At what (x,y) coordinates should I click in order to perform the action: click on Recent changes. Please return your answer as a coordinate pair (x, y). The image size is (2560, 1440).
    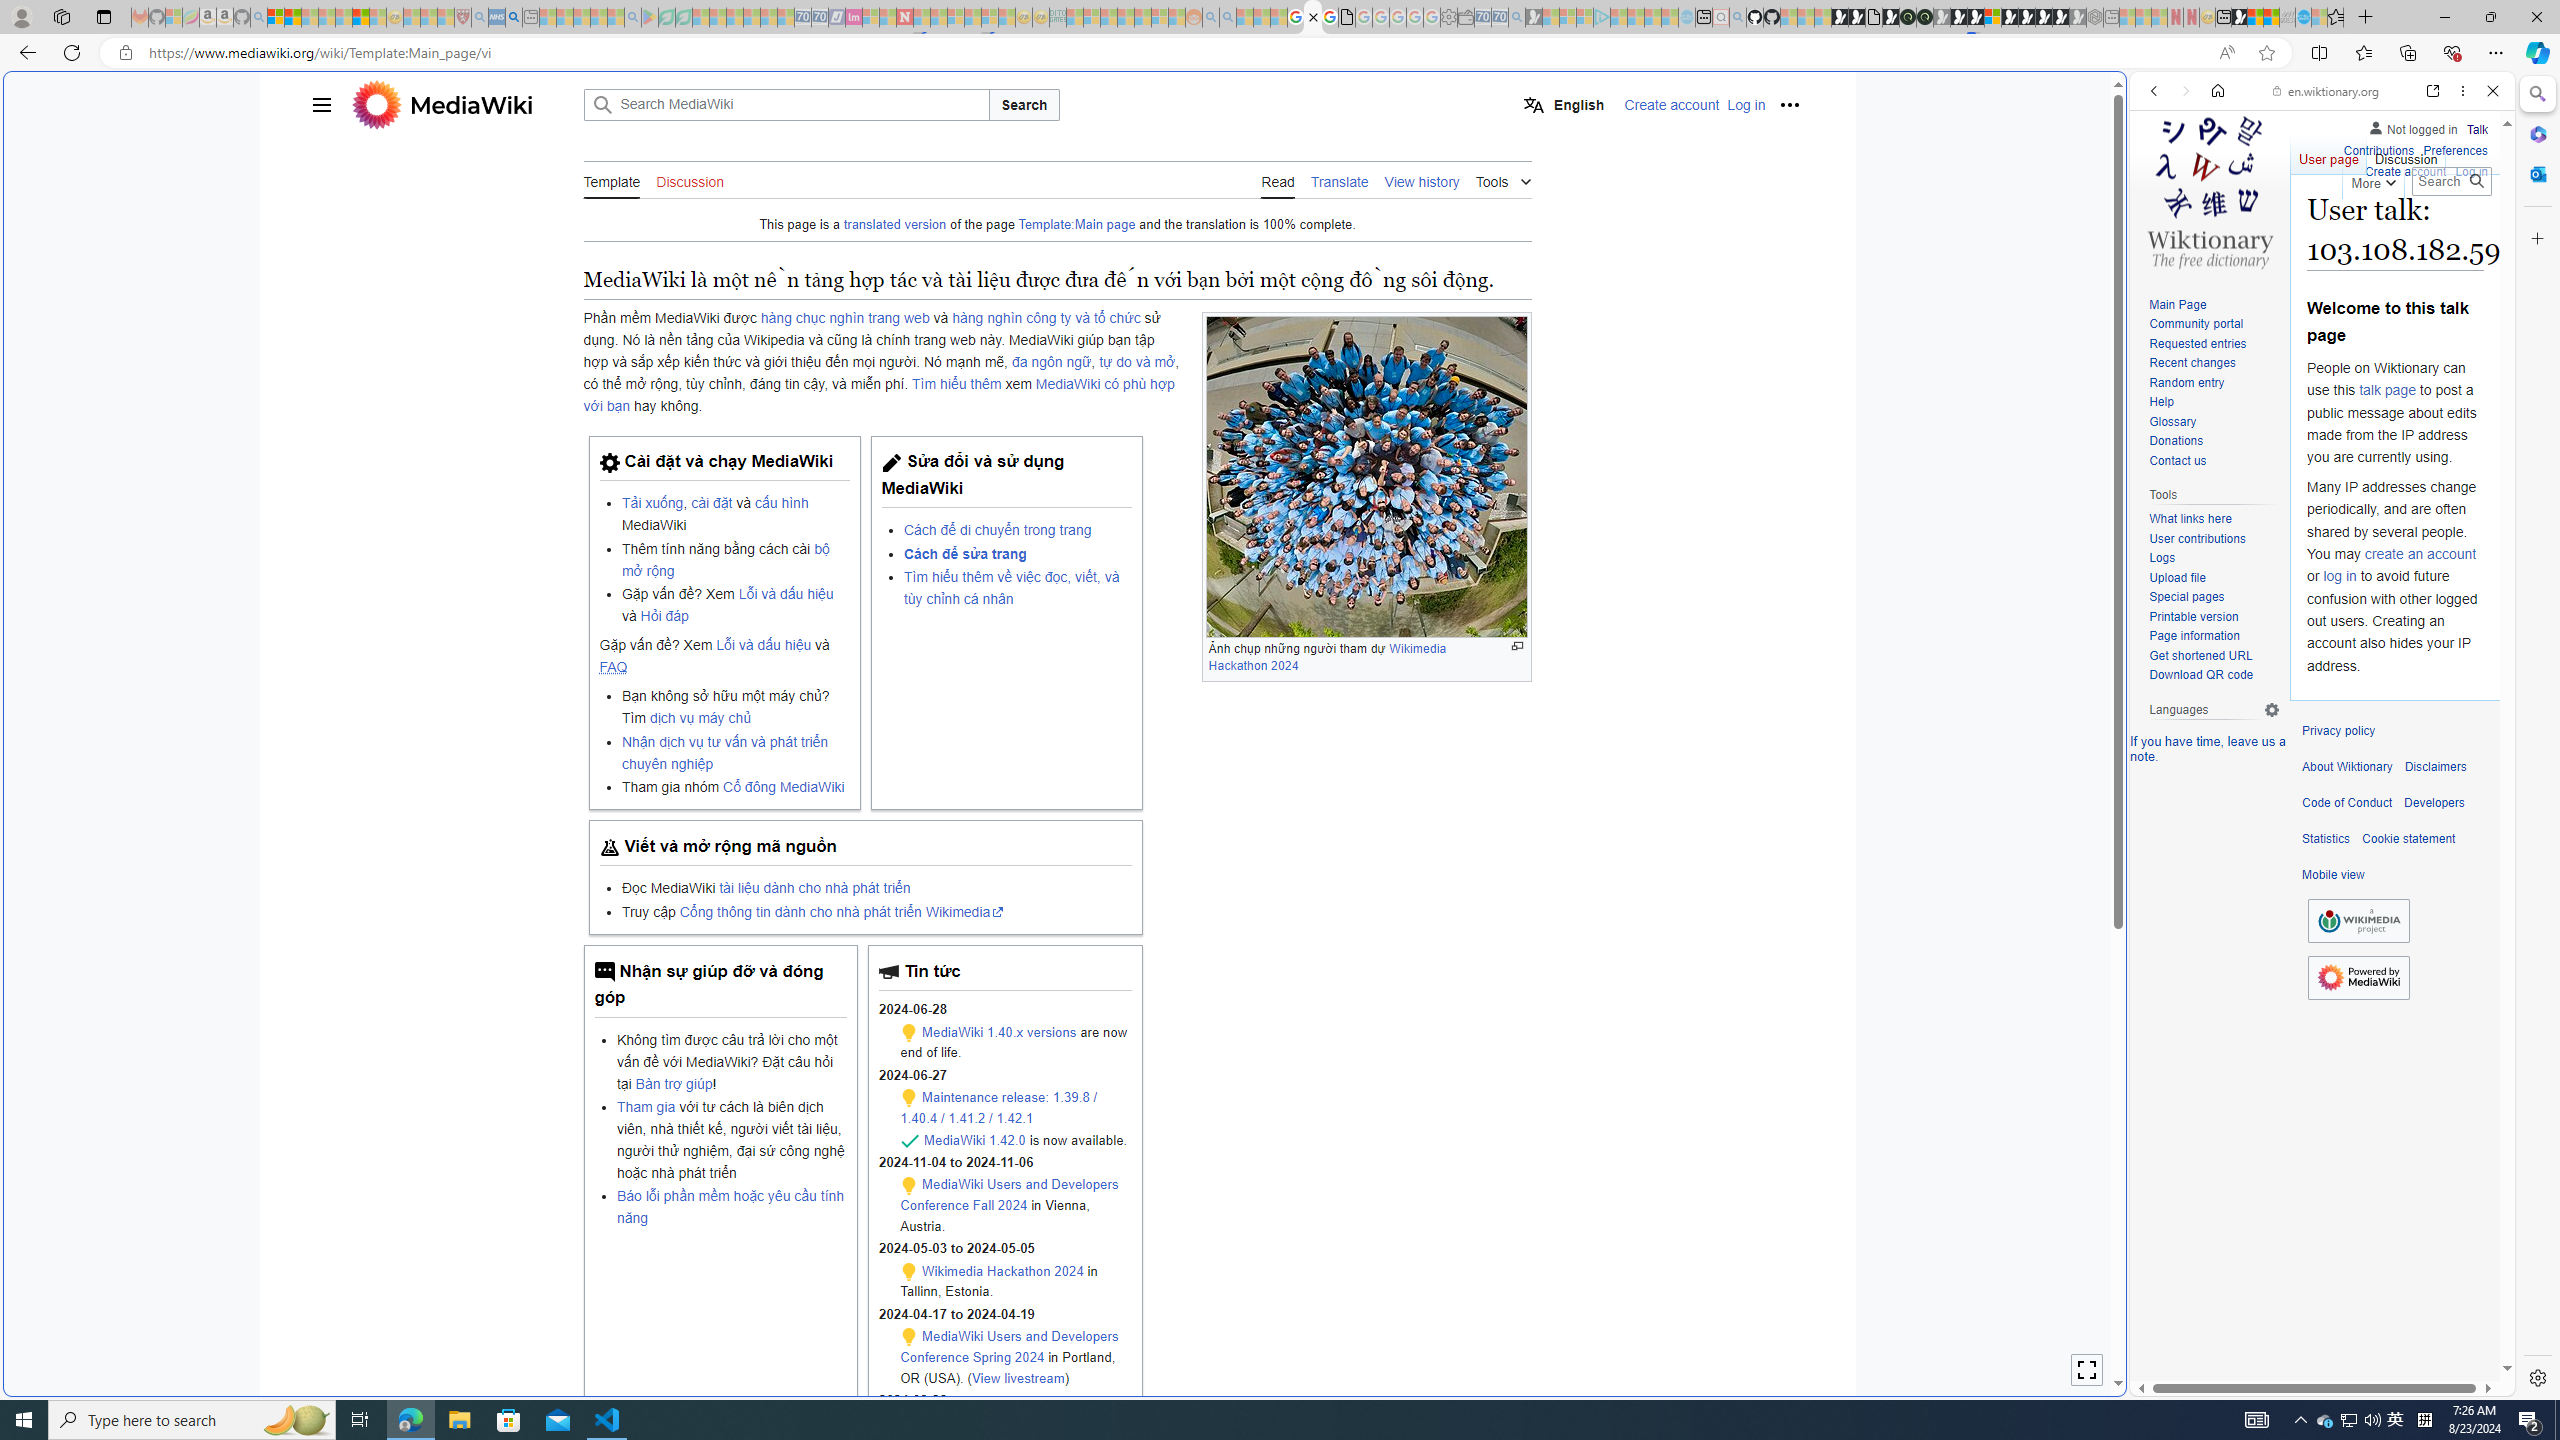
    Looking at the image, I should click on (2214, 364).